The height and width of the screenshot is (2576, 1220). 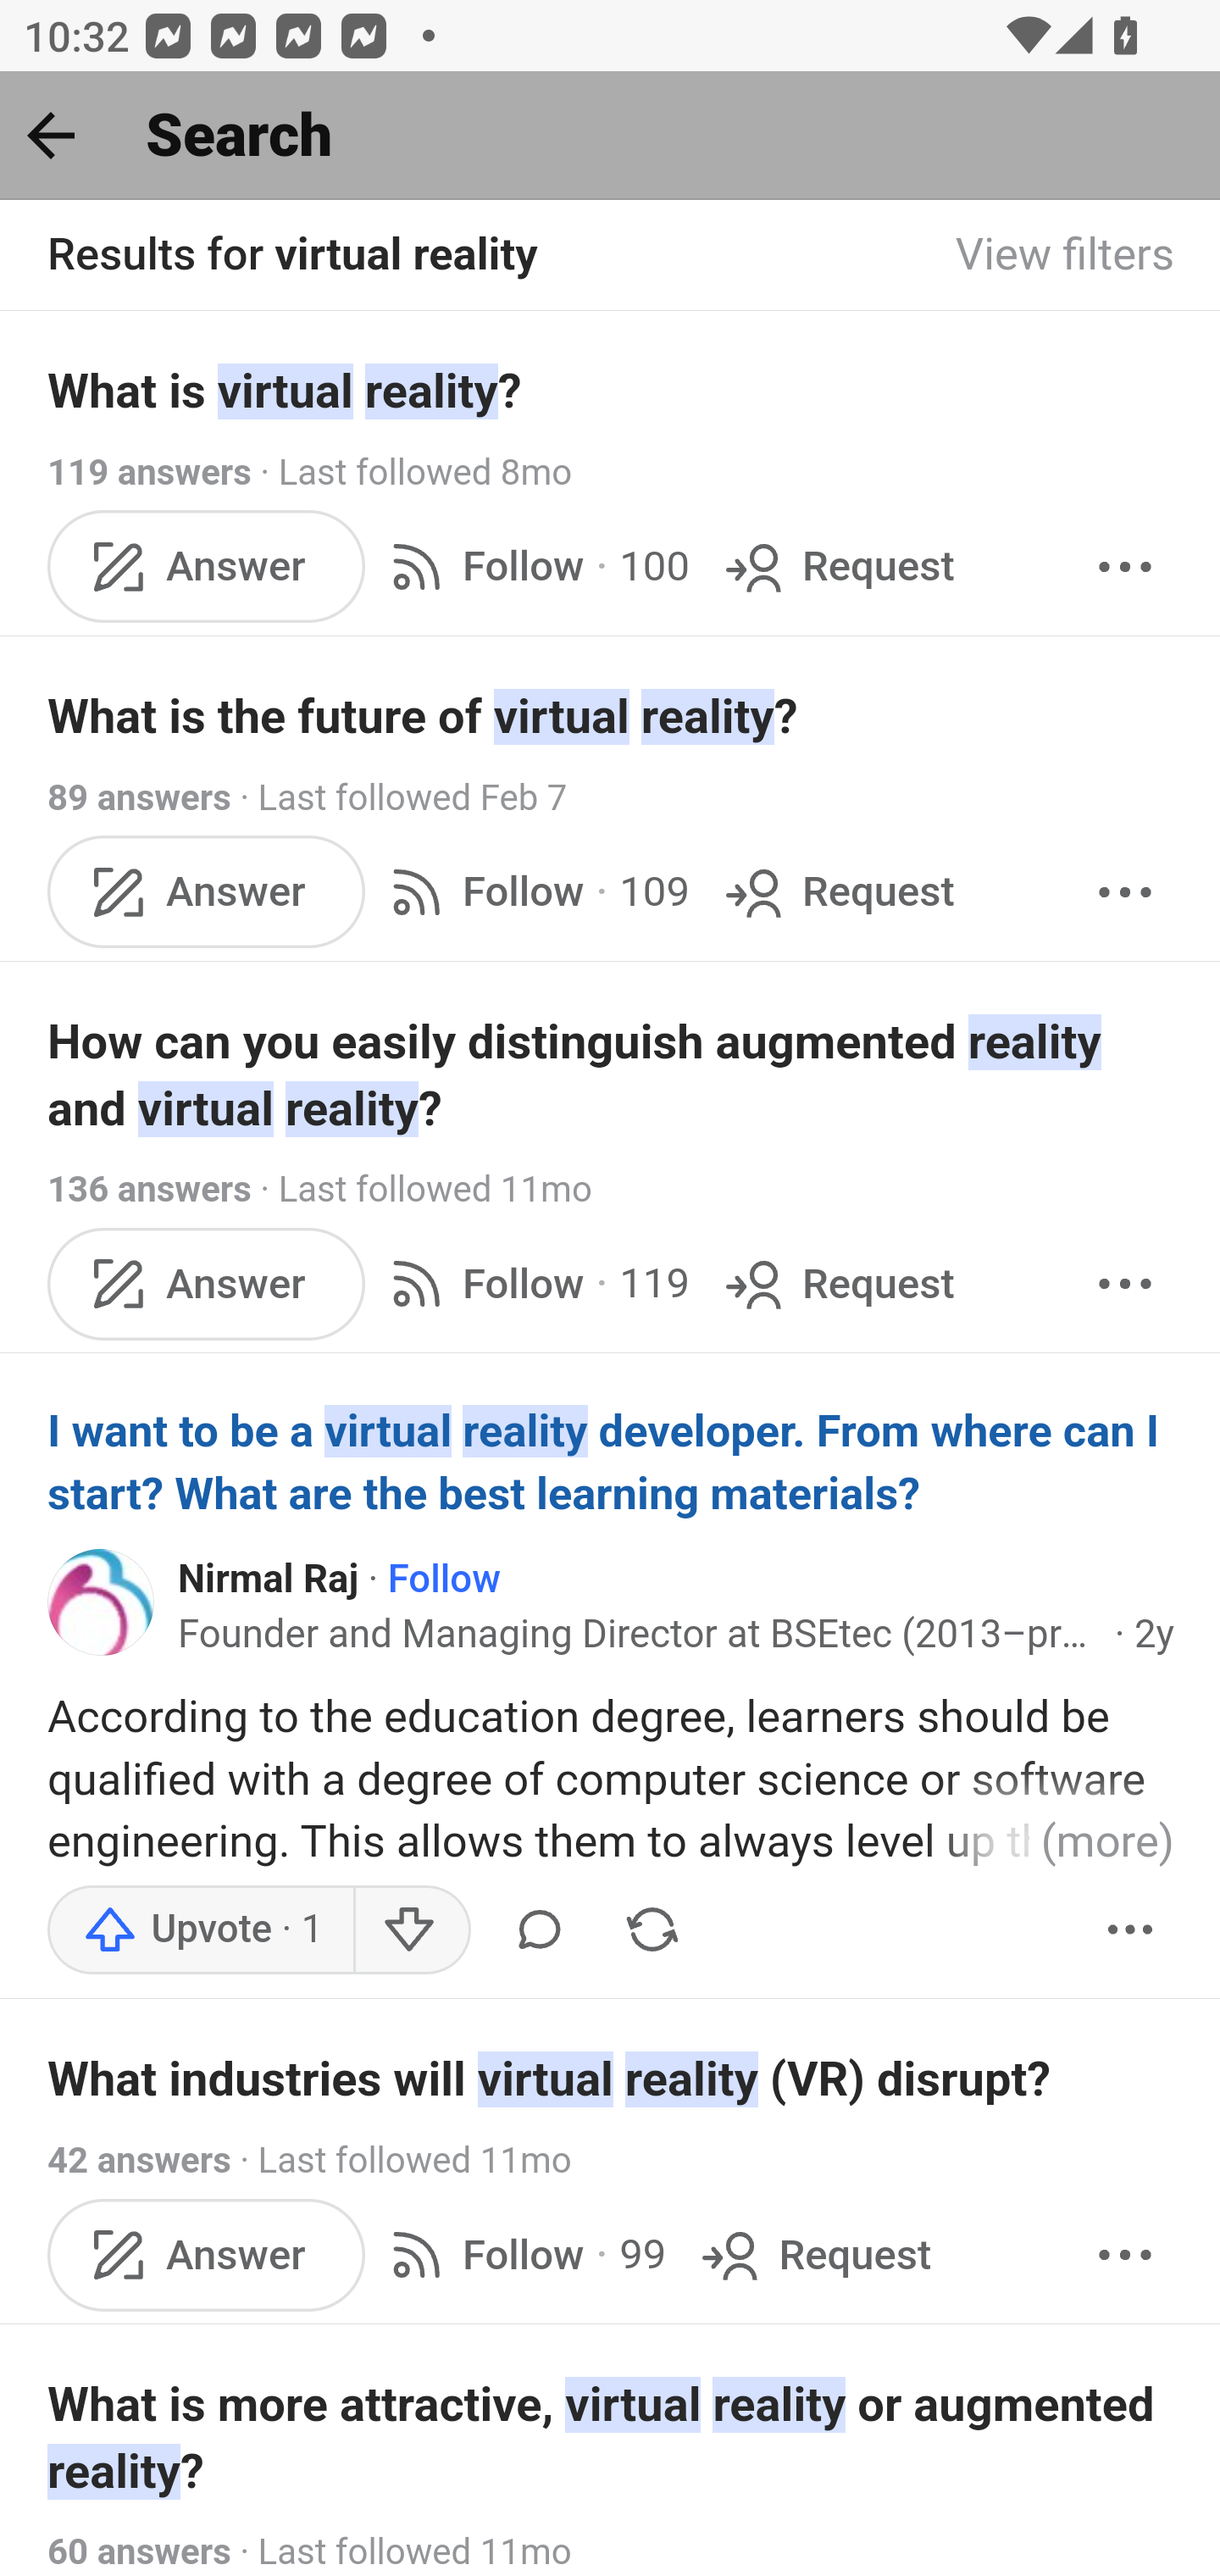 What do you see at coordinates (207, 1284) in the screenshot?
I see `Answer` at bounding box center [207, 1284].